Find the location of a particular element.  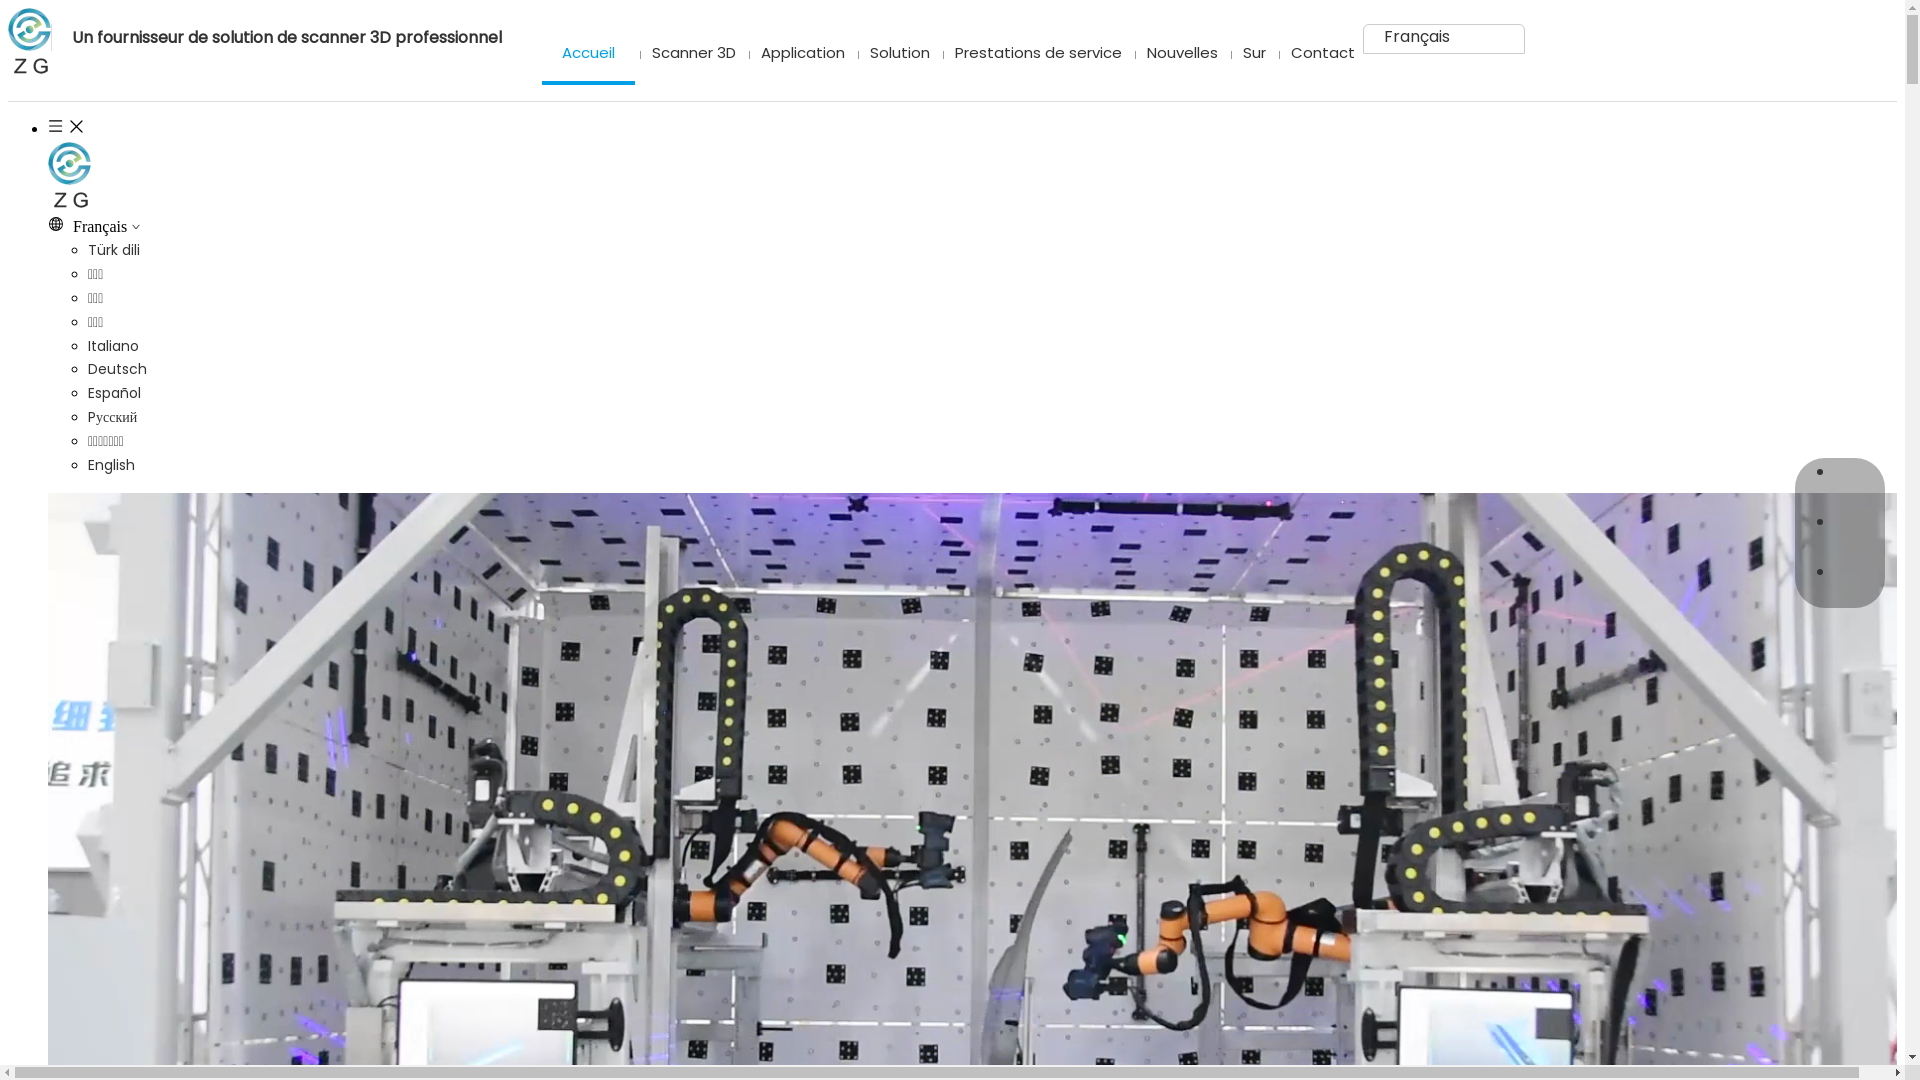

Prestations de service is located at coordinates (1034, 54).